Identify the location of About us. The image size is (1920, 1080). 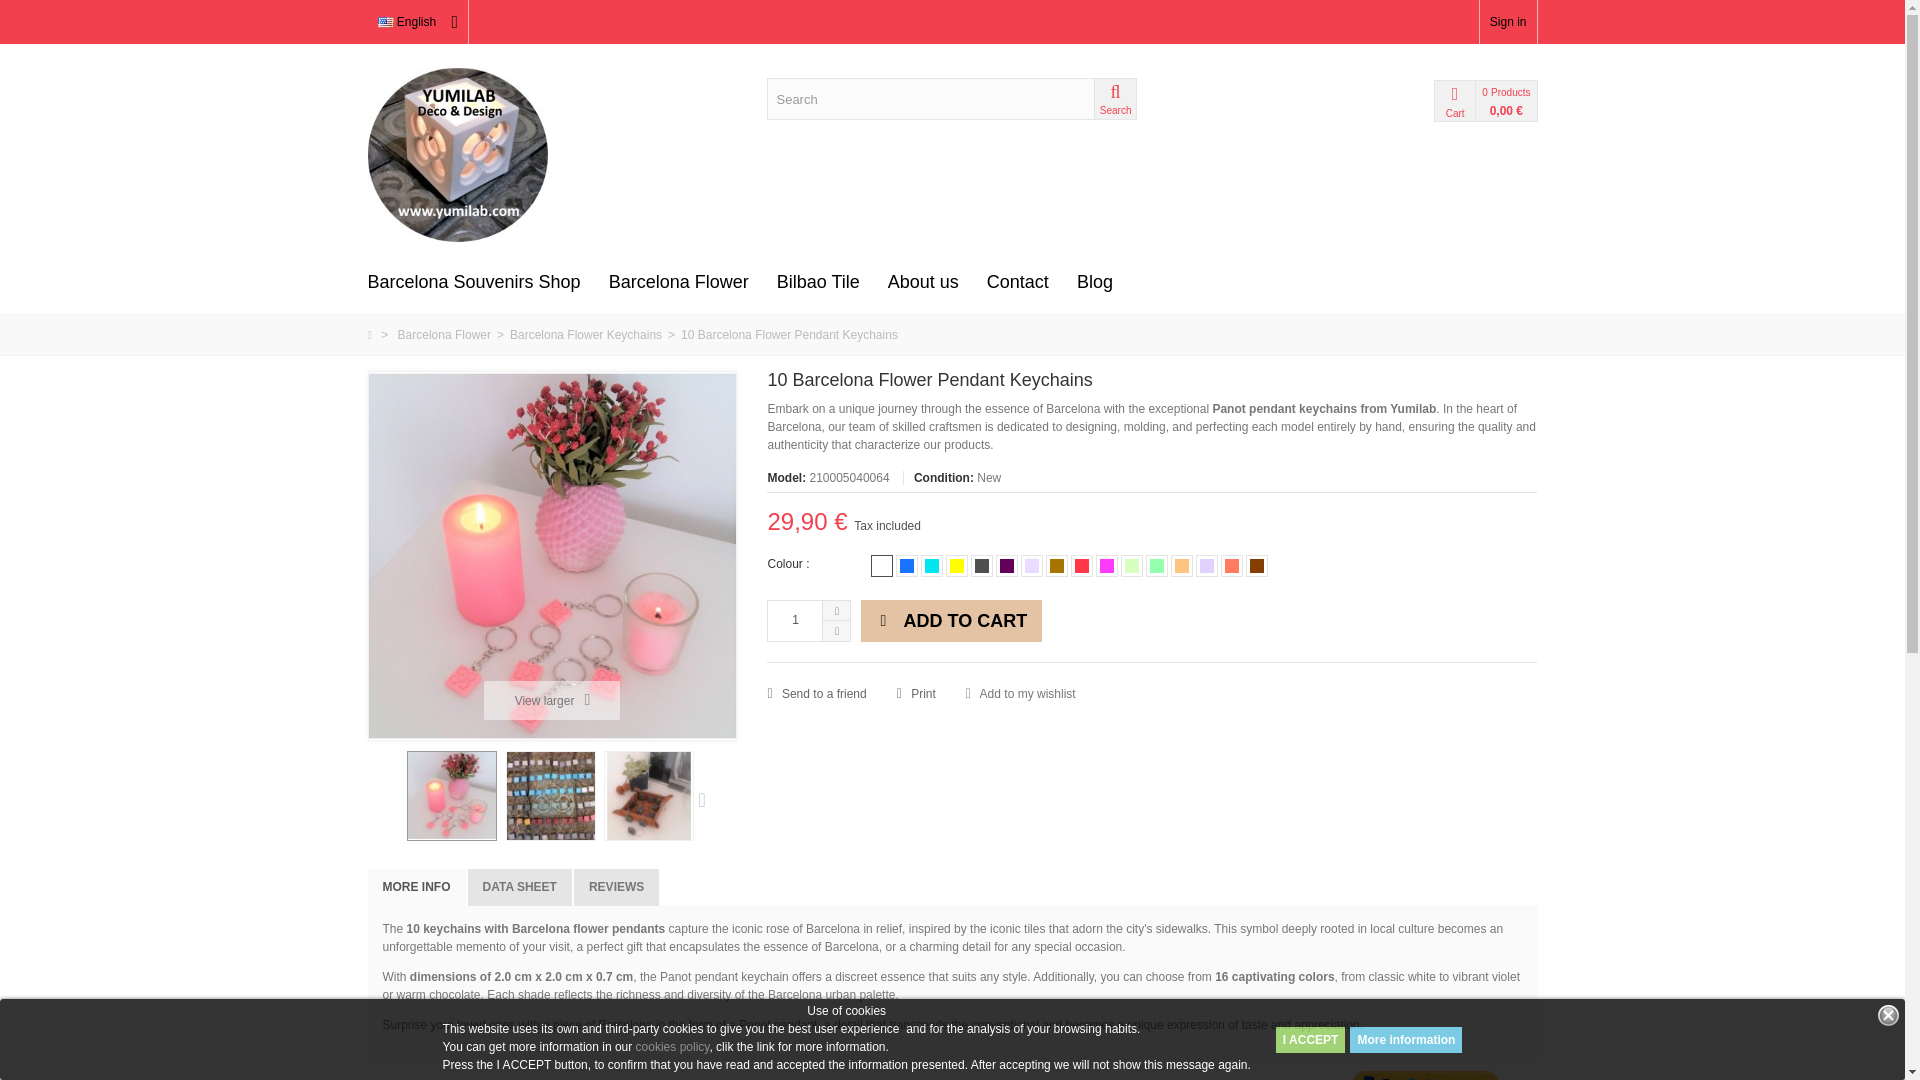
(923, 282).